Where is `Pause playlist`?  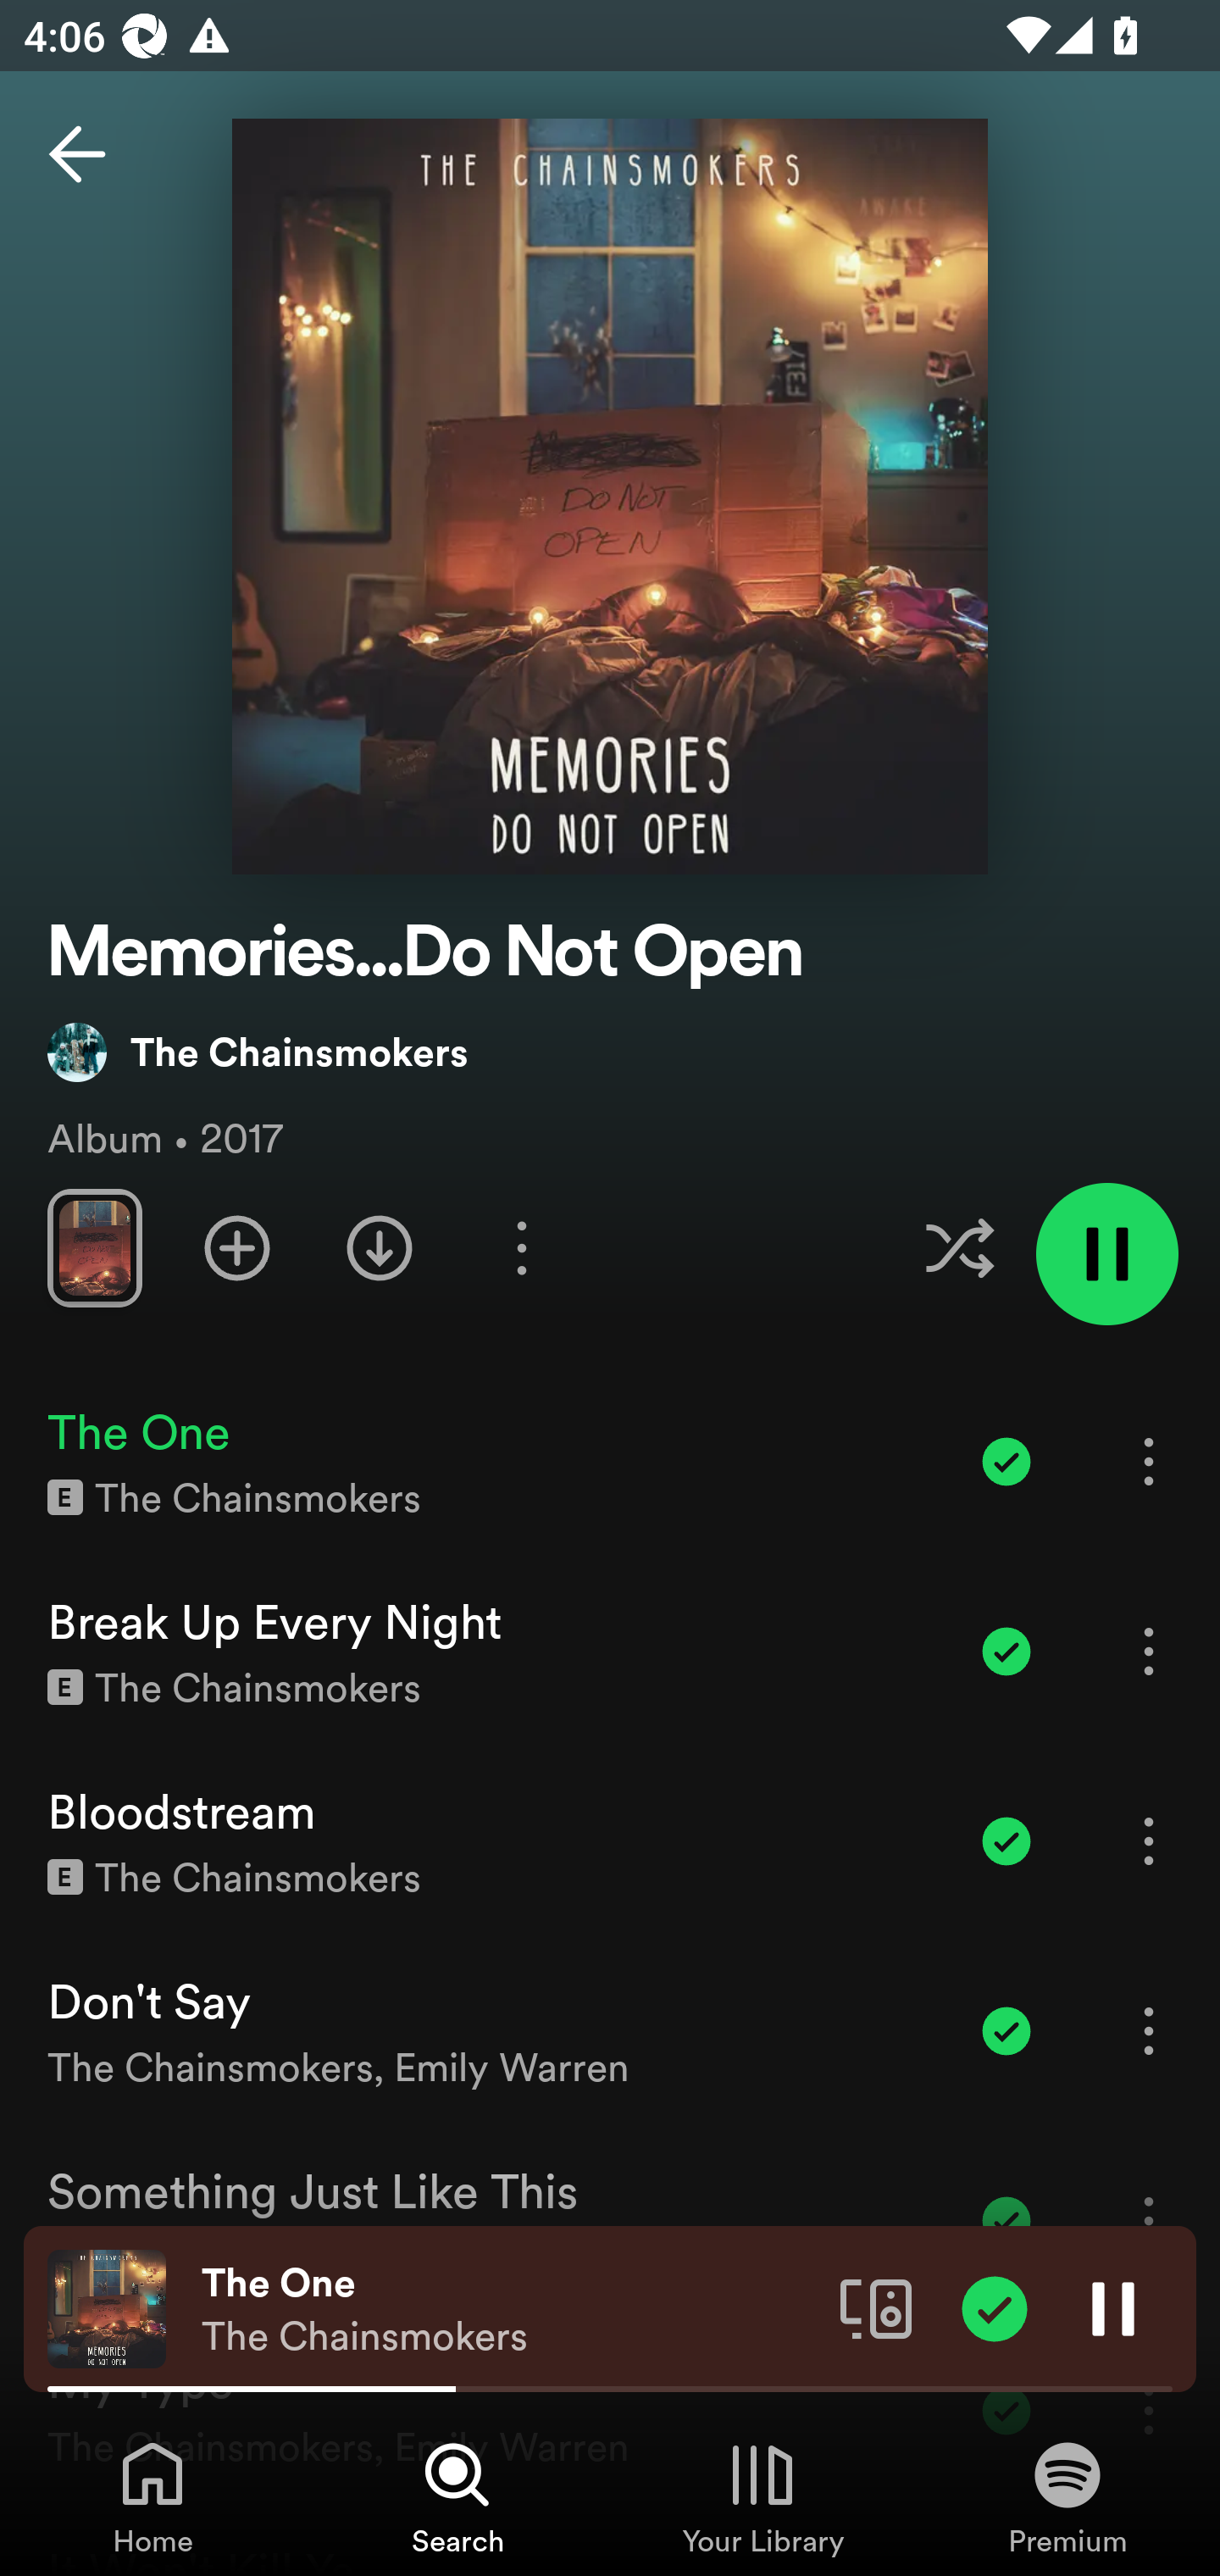
Pause playlist is located at coordinates (1106, 1254).